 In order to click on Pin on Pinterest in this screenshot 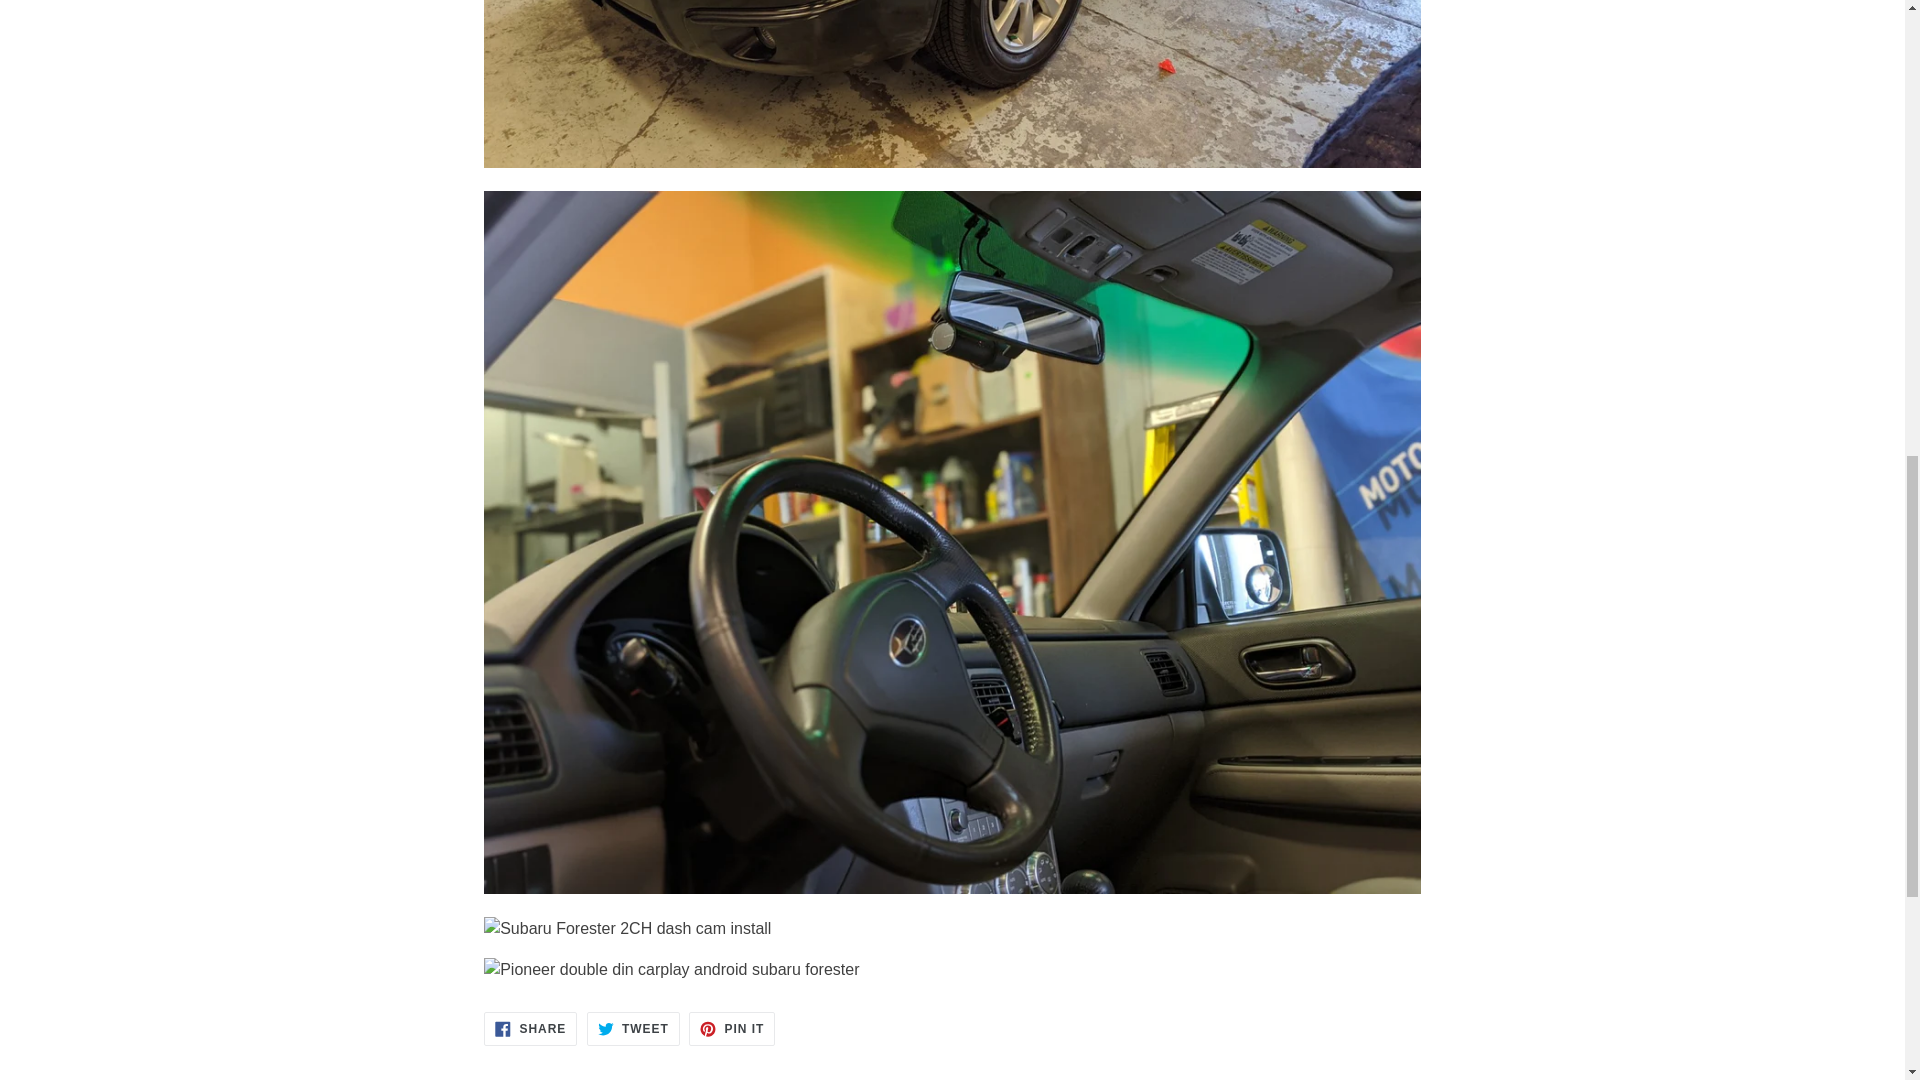, I will do `click(732, 1028)`.